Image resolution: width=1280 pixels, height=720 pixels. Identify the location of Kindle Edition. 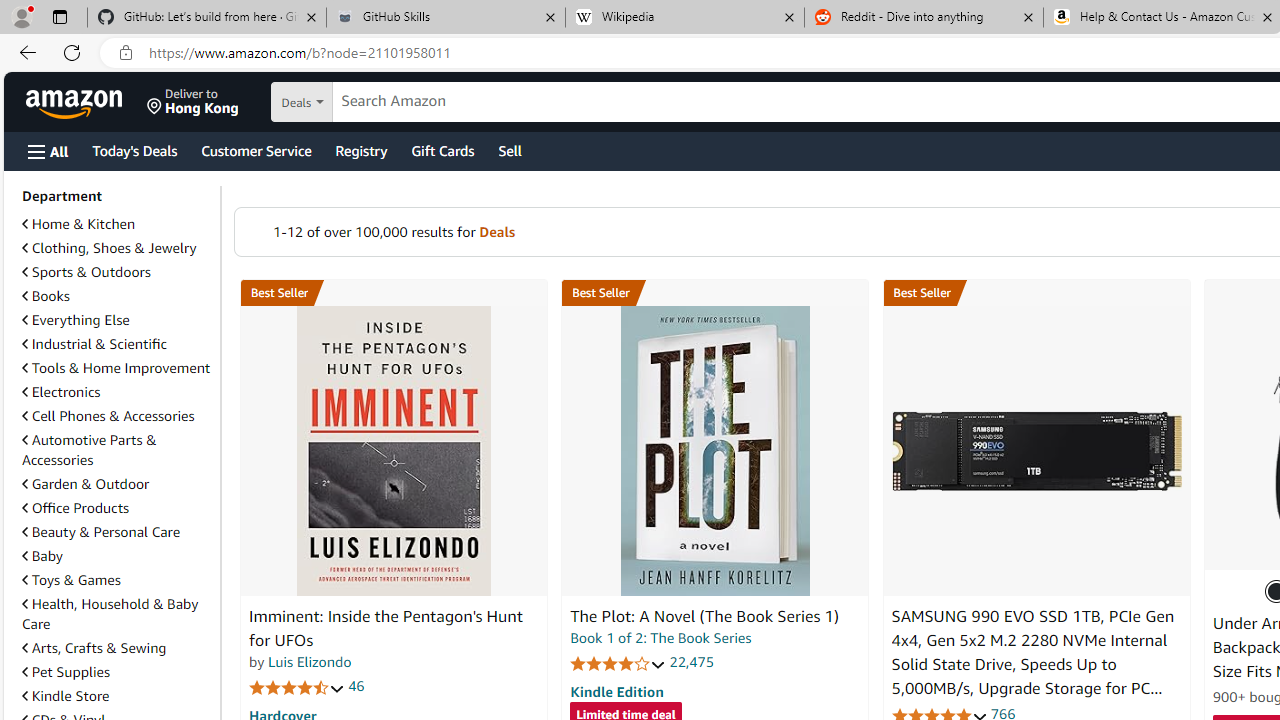
(616, 691).